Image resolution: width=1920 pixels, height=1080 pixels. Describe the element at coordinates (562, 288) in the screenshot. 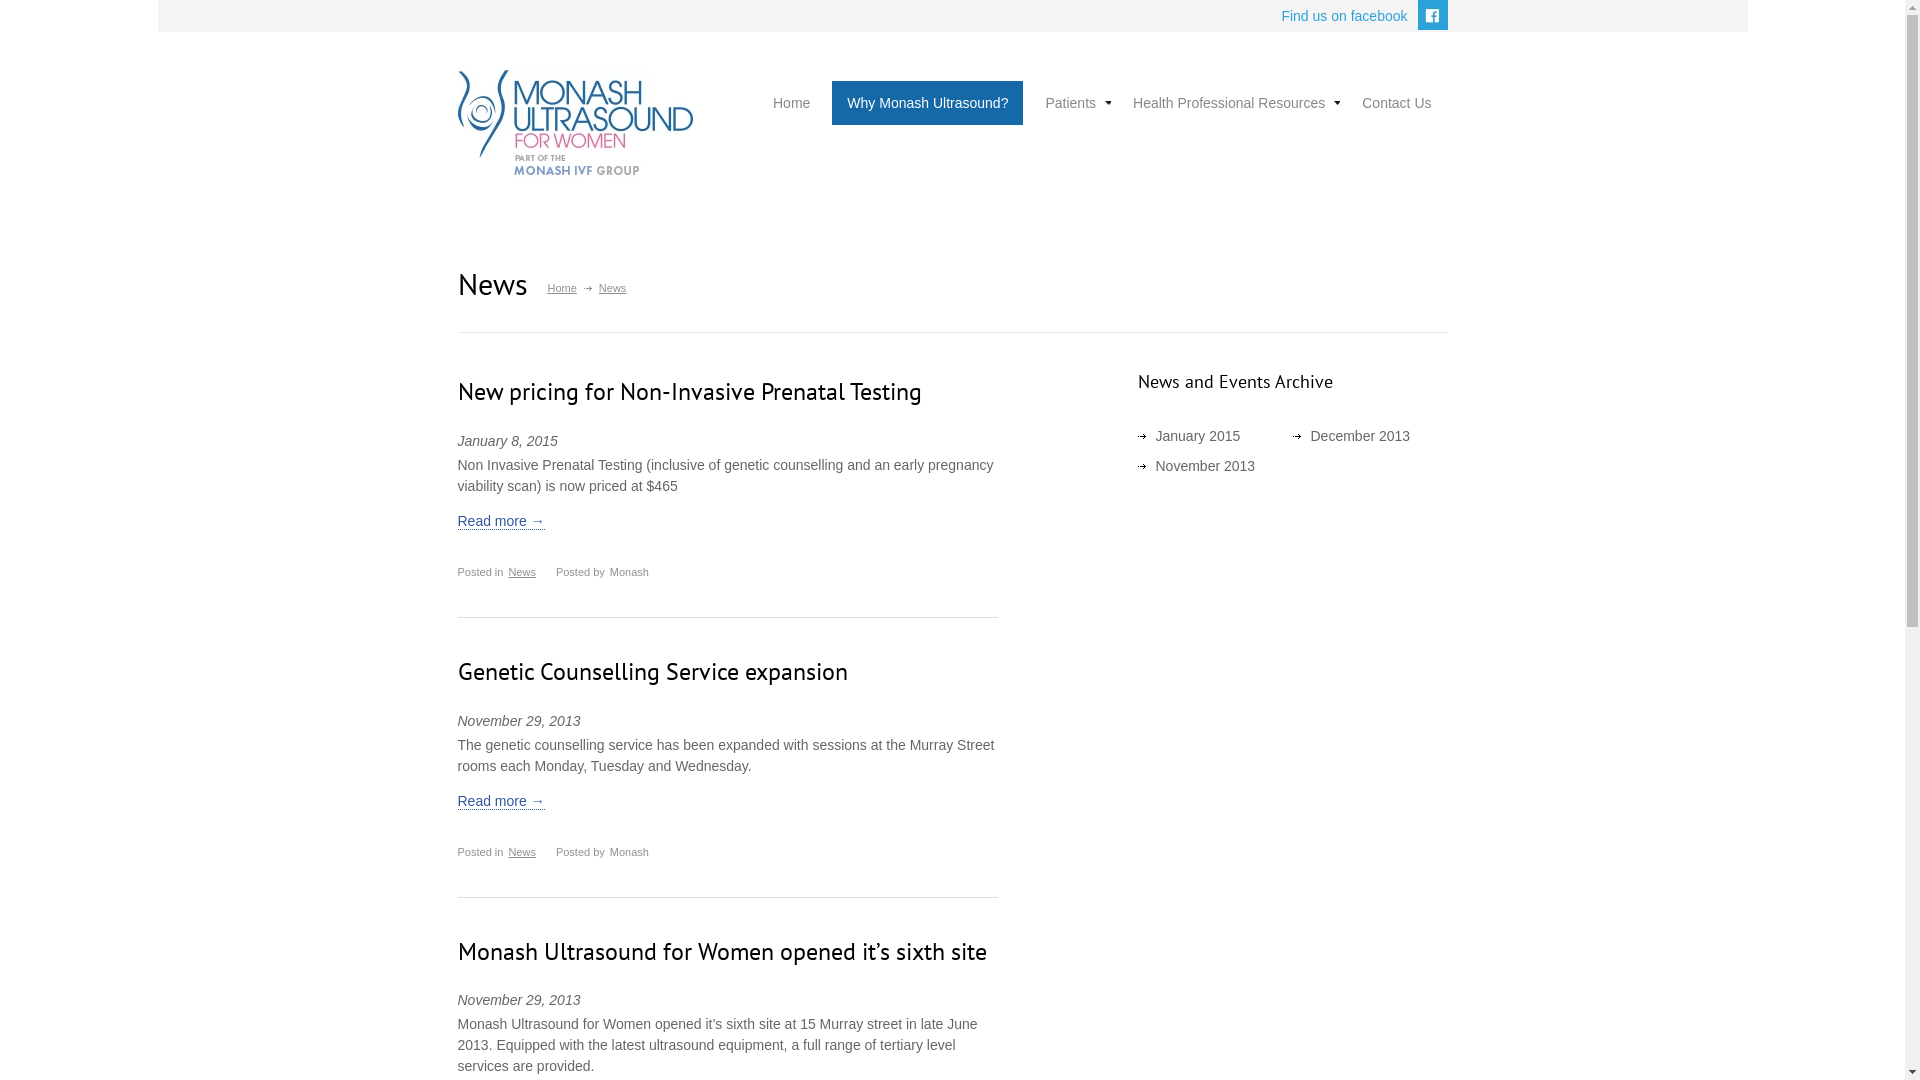

I see `Home` at that location.